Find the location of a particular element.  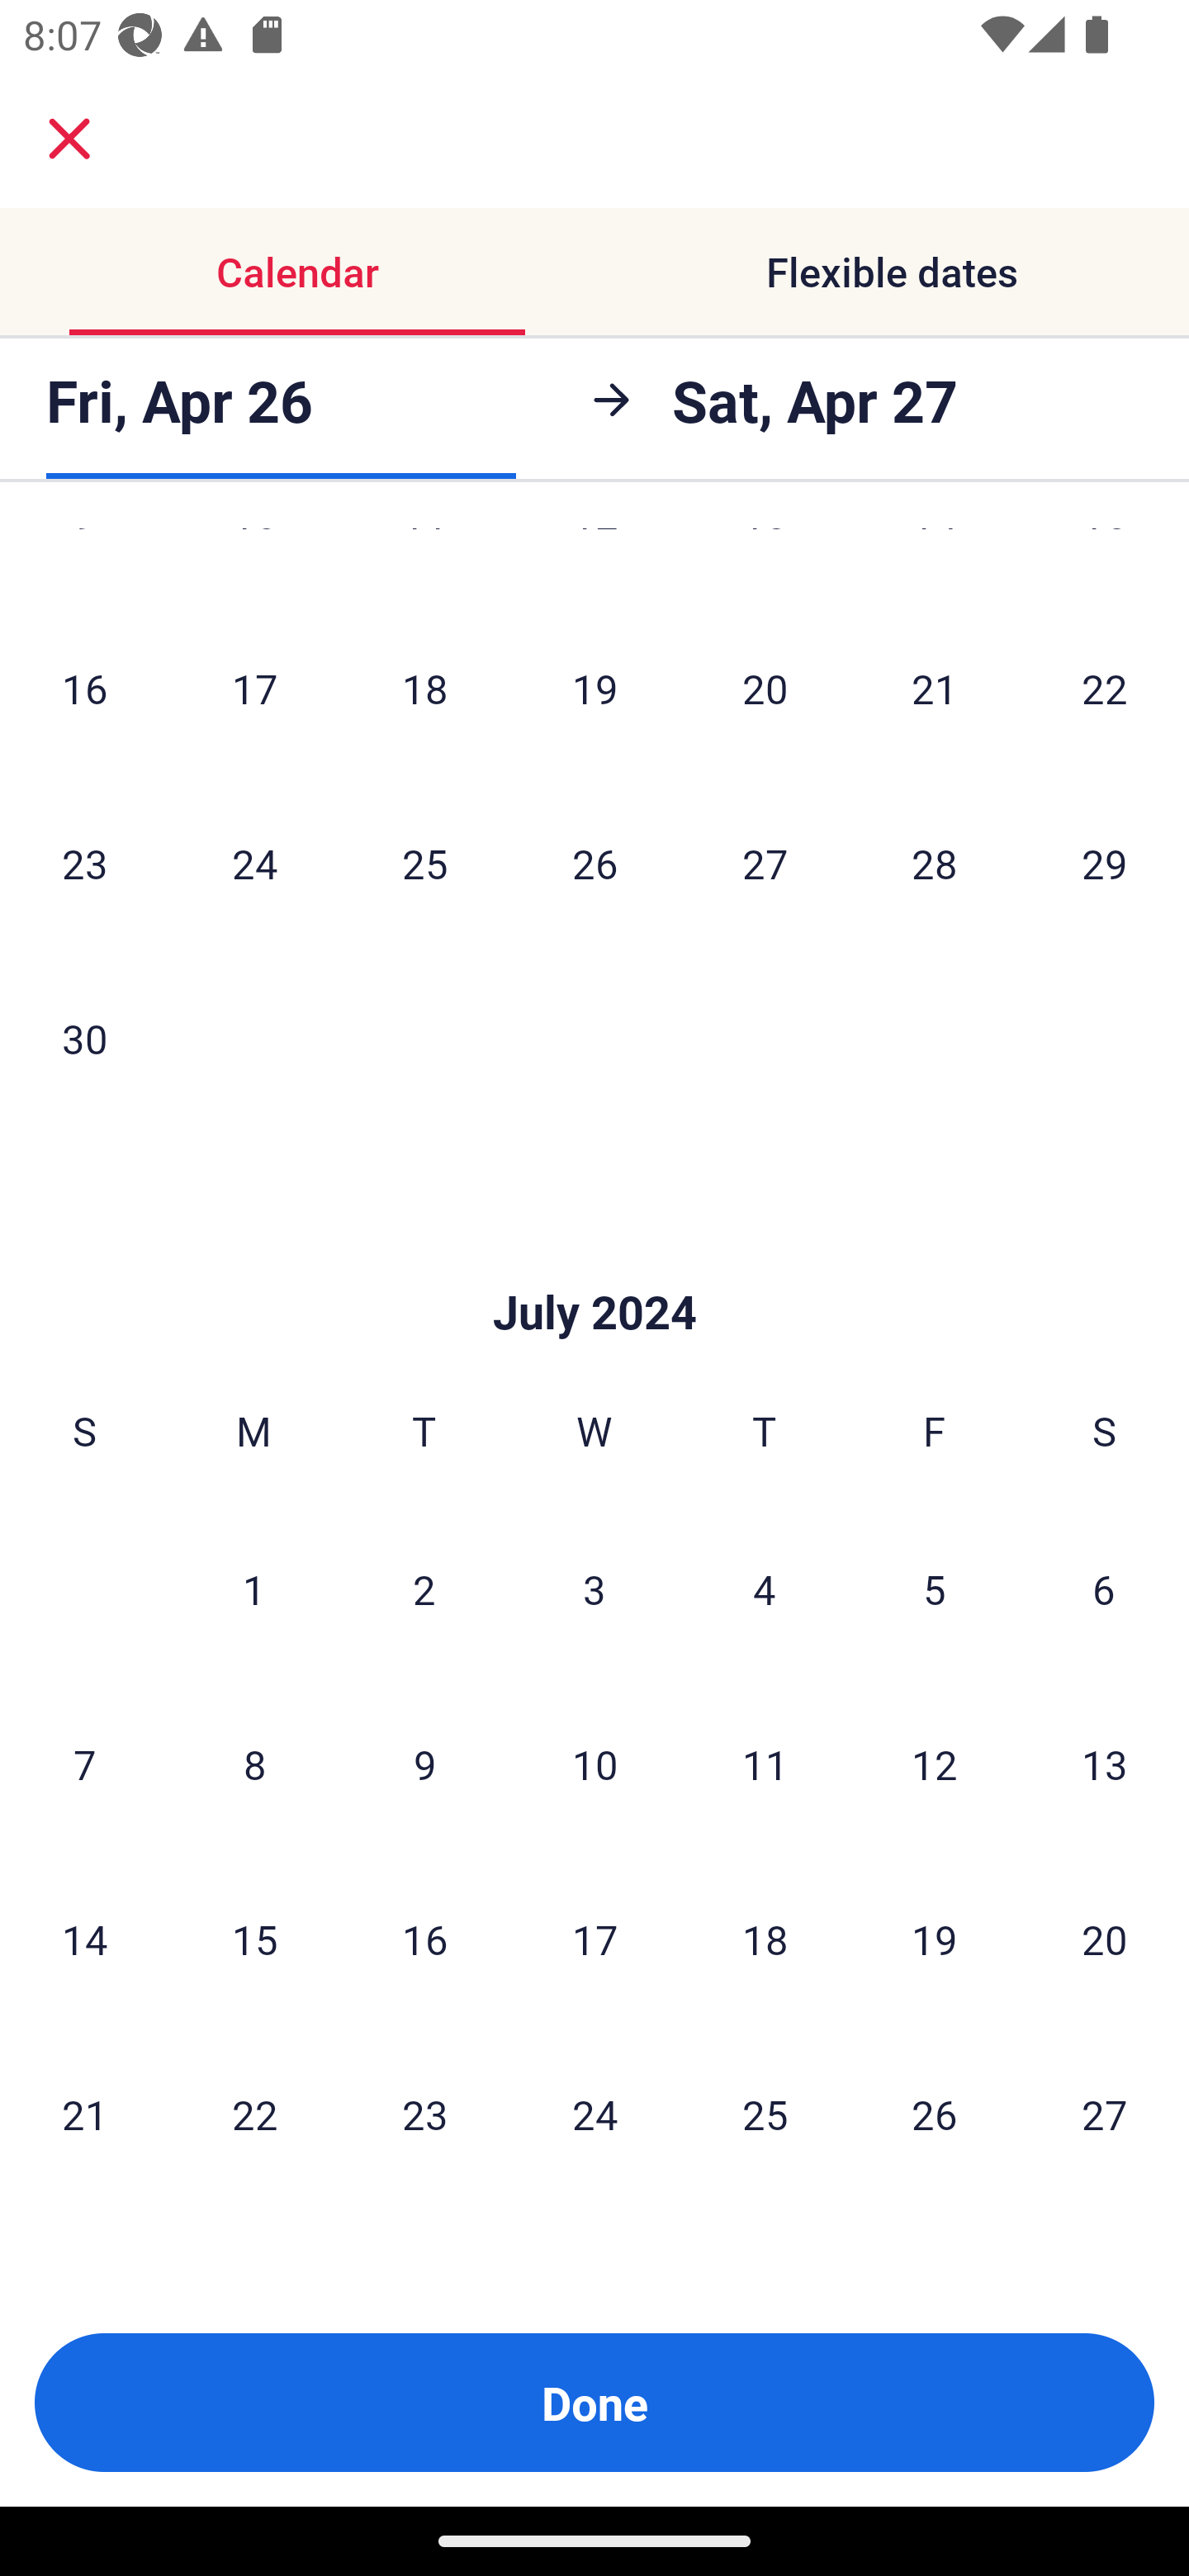

Skip to Done is located at coordinates (594, 1262).